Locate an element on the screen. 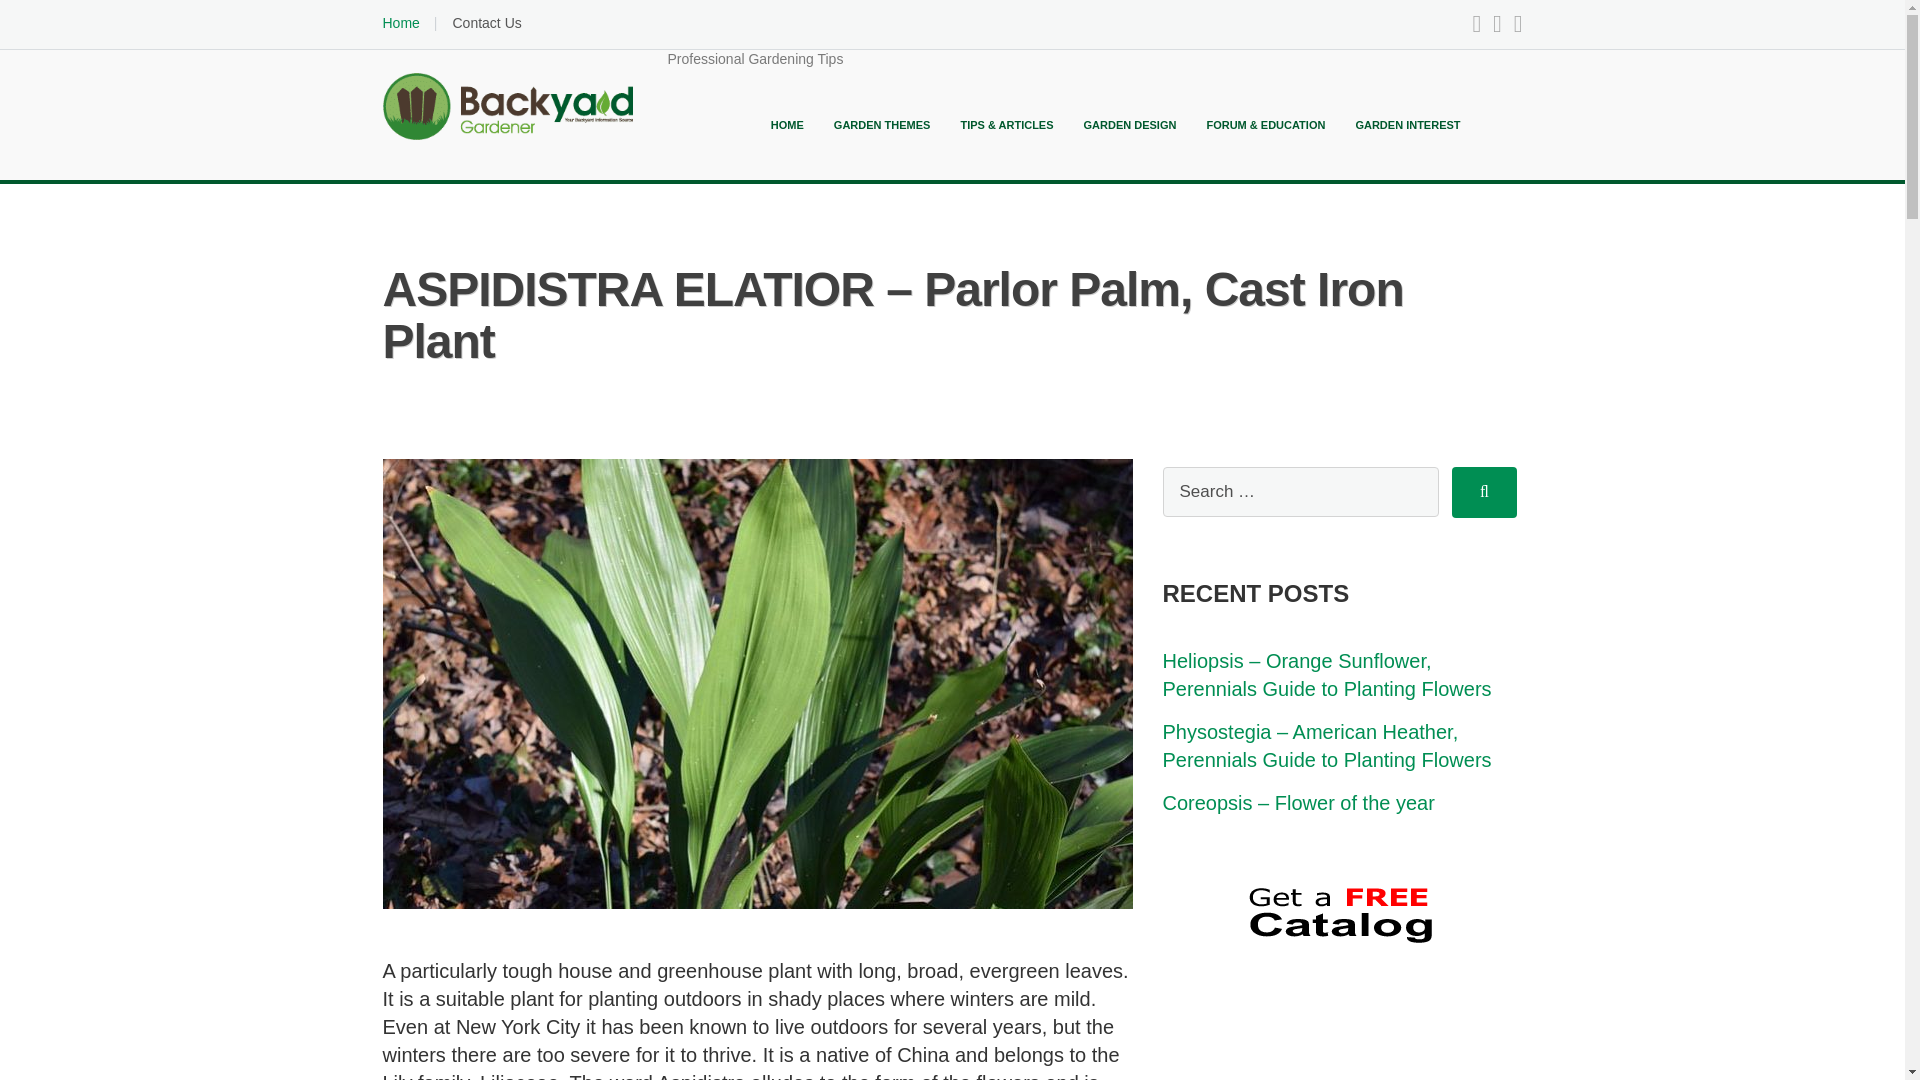 This screenshot has width=1920, height=1080. GARDEN THEMES is located at coordinates (882, 124).